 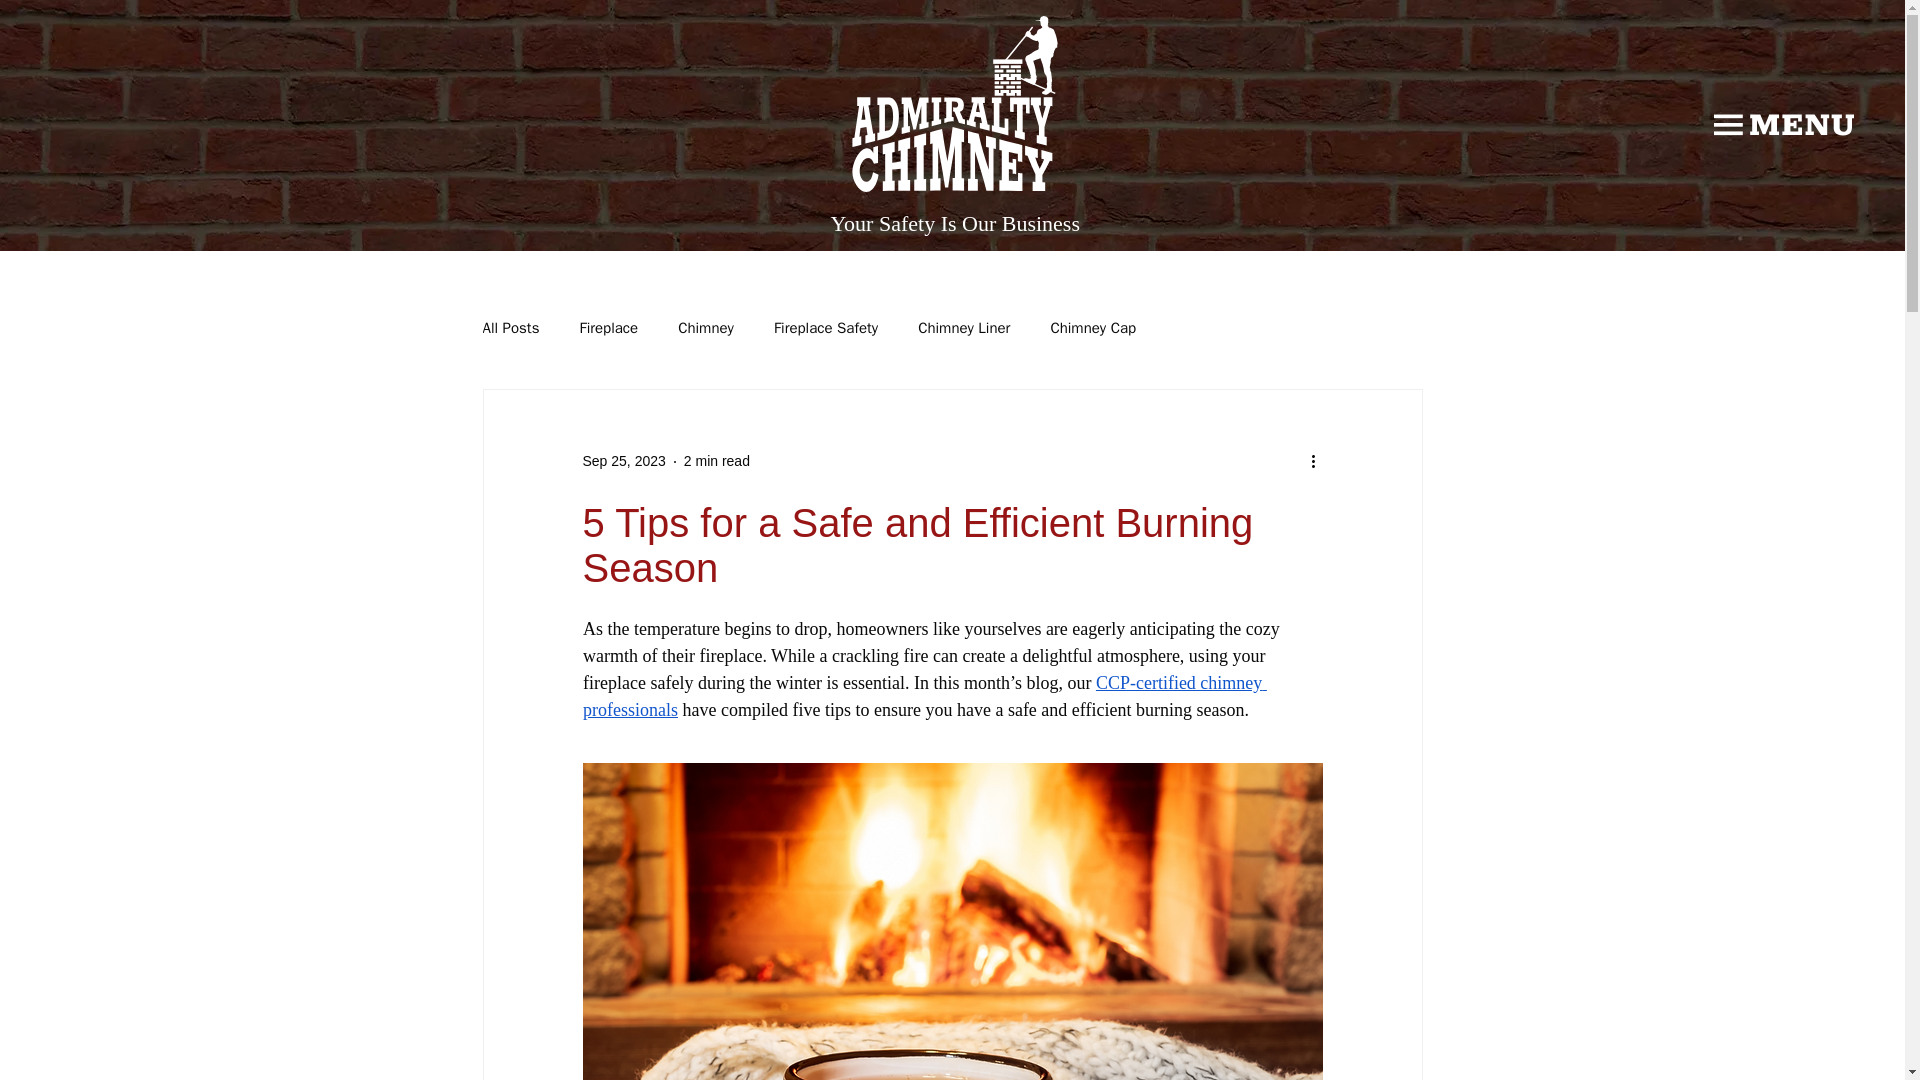 I want to click on Chimney Cap, so click(x=1093, y=328).